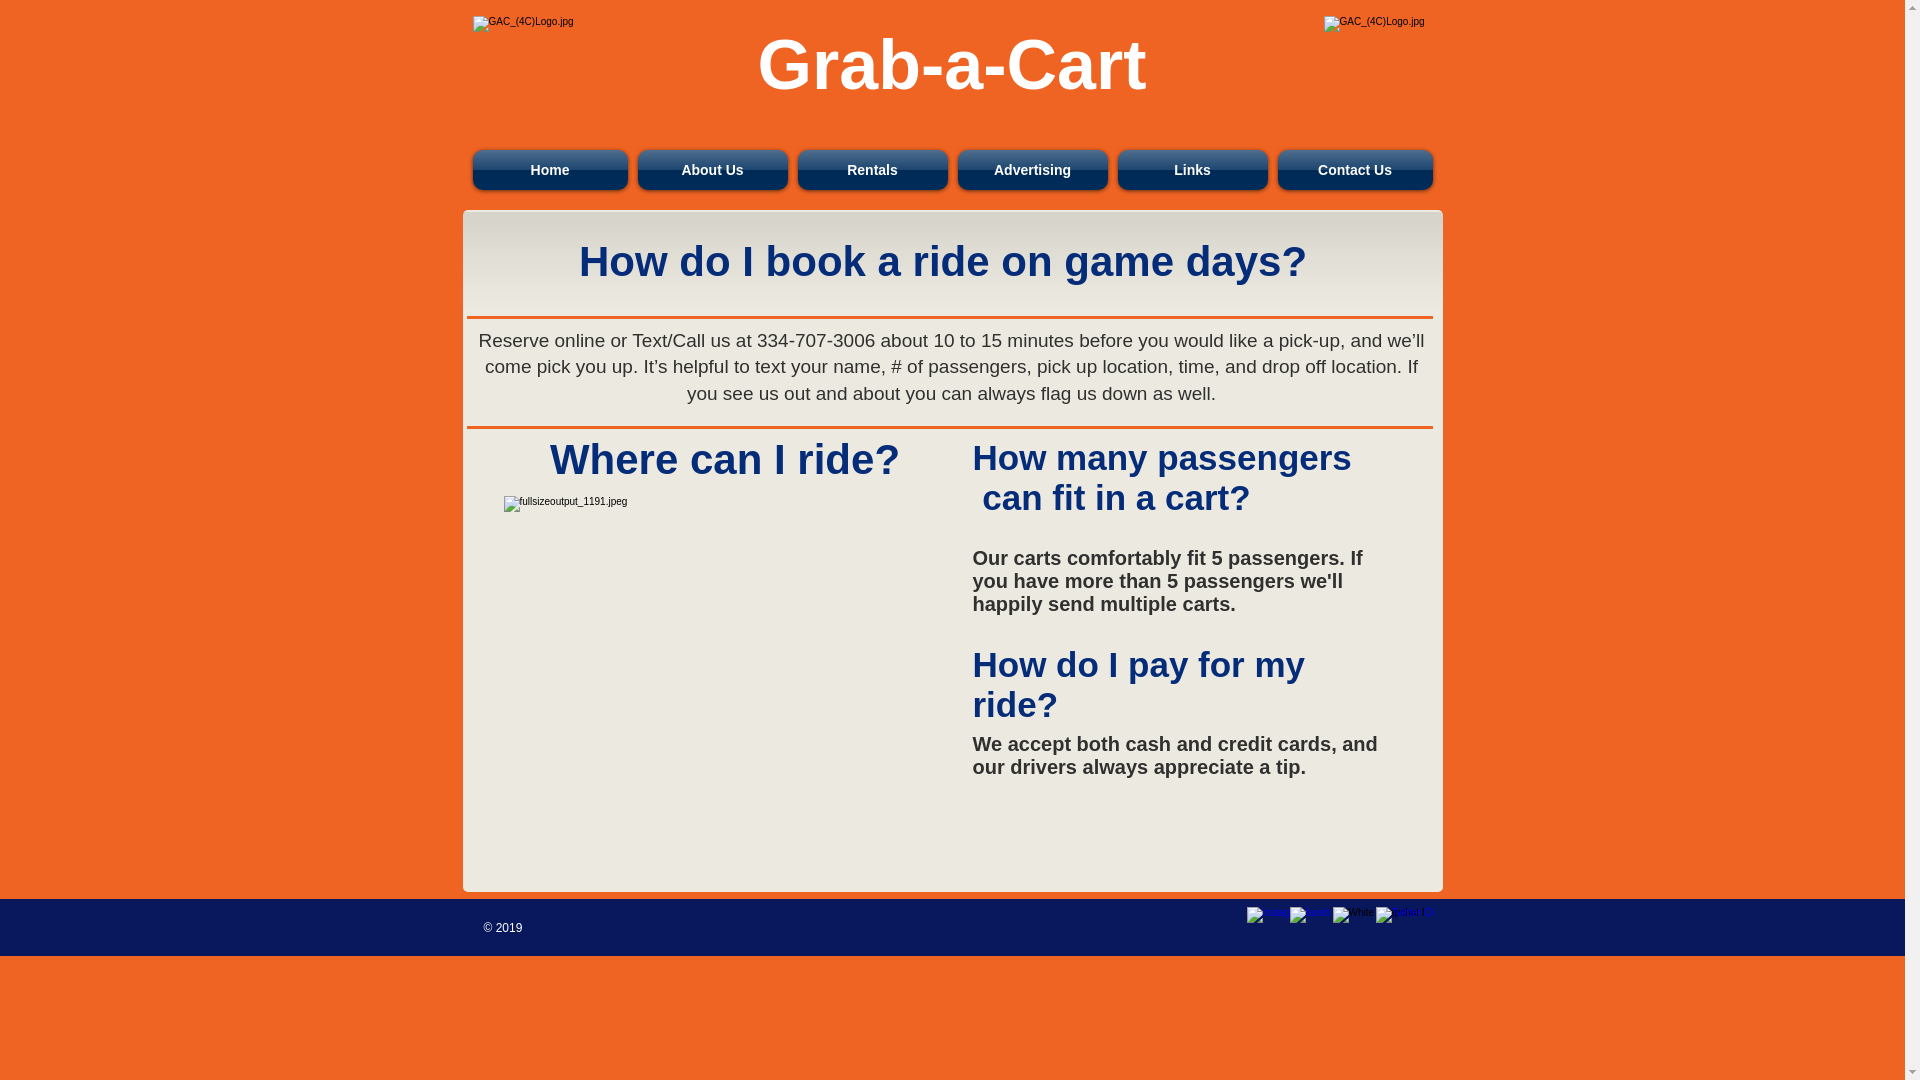 Image resolution: width=1920 pixels, height=1080 pixels. I want to click on Links, so click(1191, 170).